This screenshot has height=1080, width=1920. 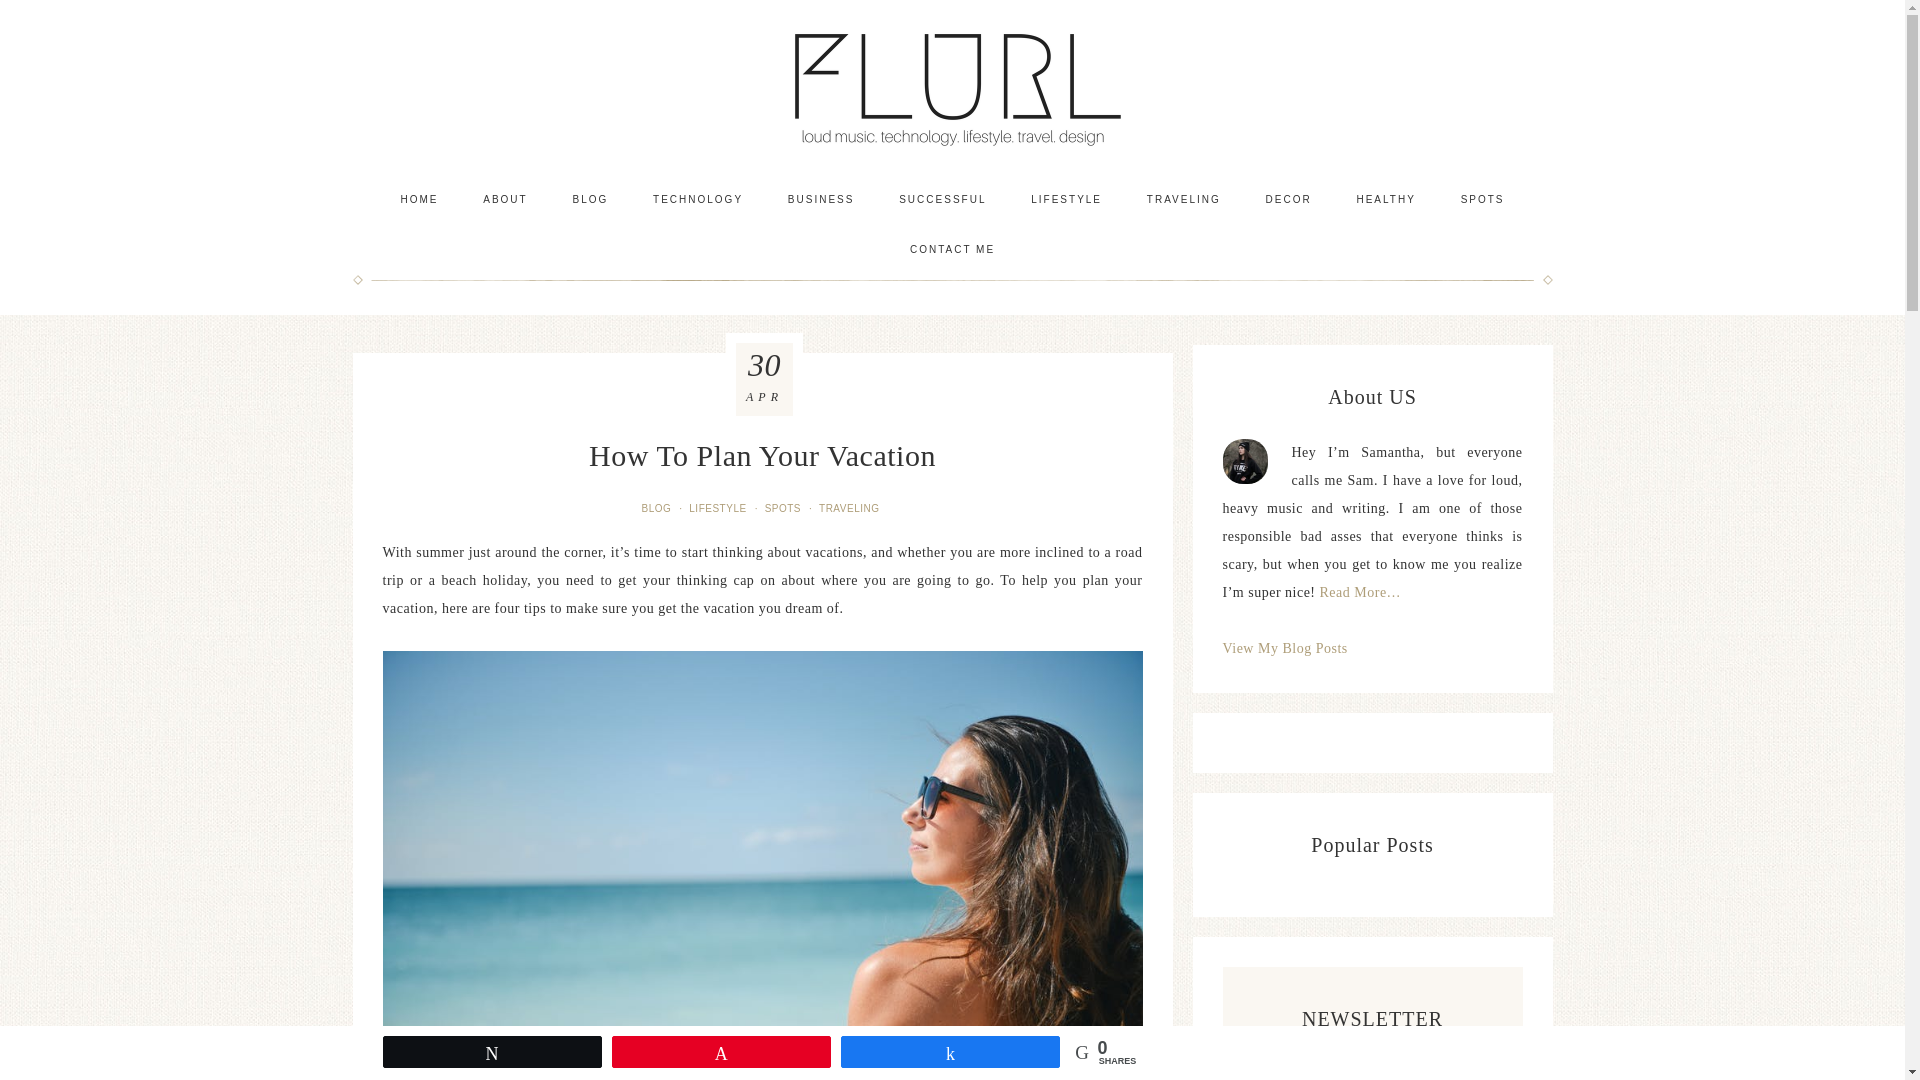 I want to click on BLOG, so click(x=658, y=508).